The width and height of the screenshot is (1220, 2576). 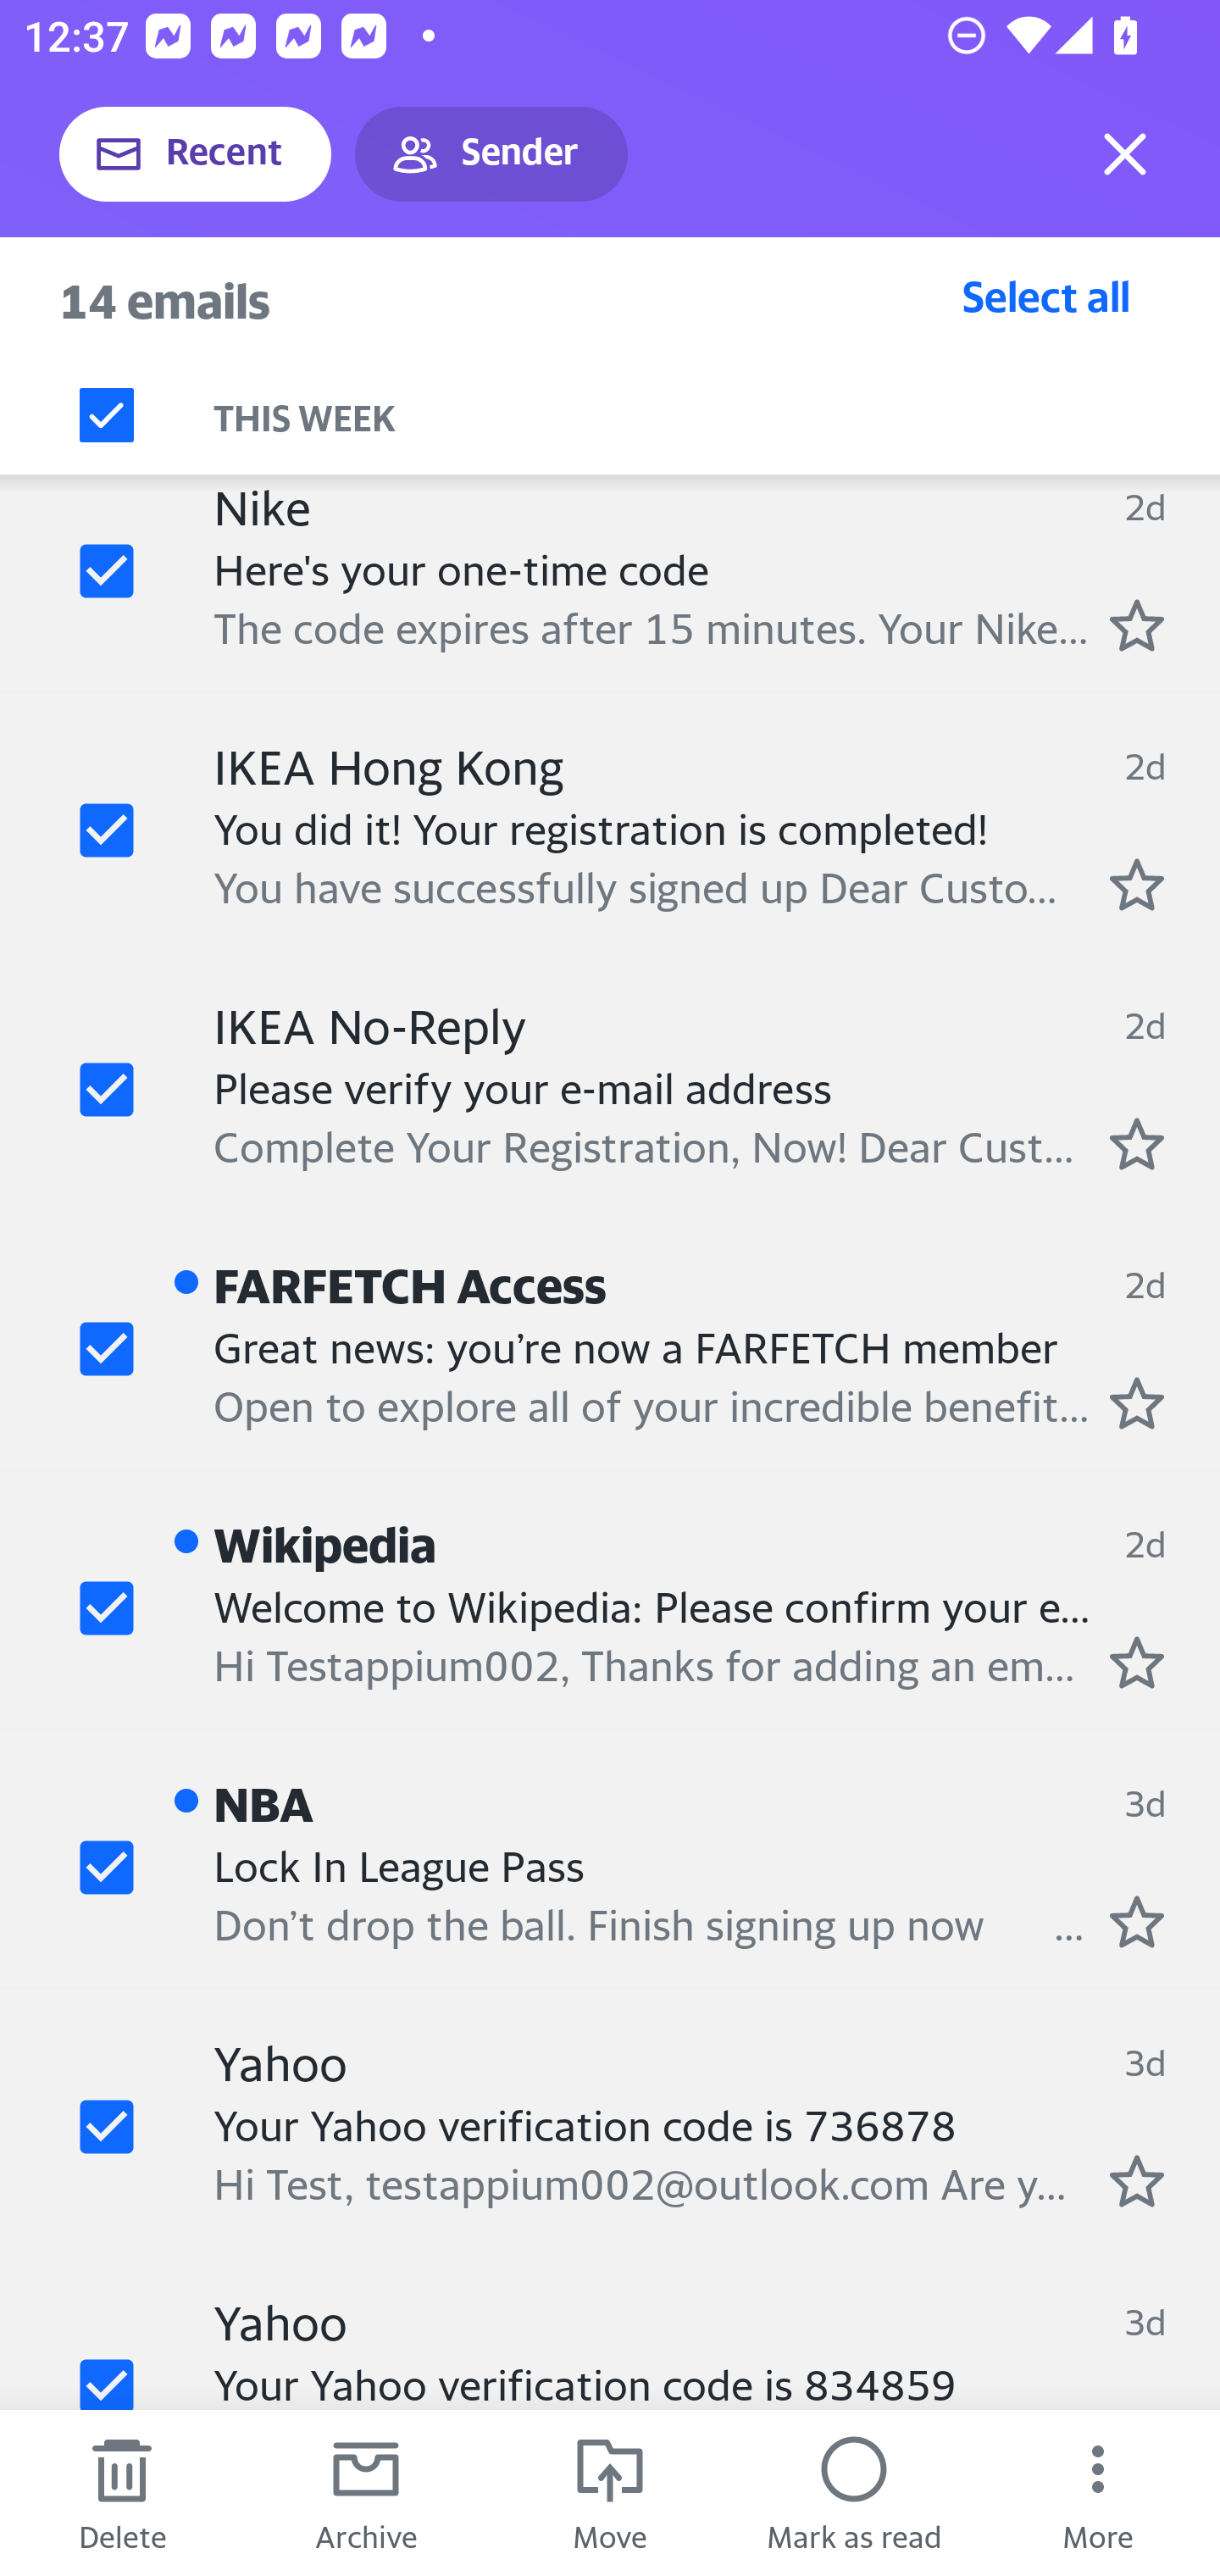 What do you see at coordinates (1137, 1402) in the screenshot?
I see `Mark as starred.` at bounding box center [1137, 1402].